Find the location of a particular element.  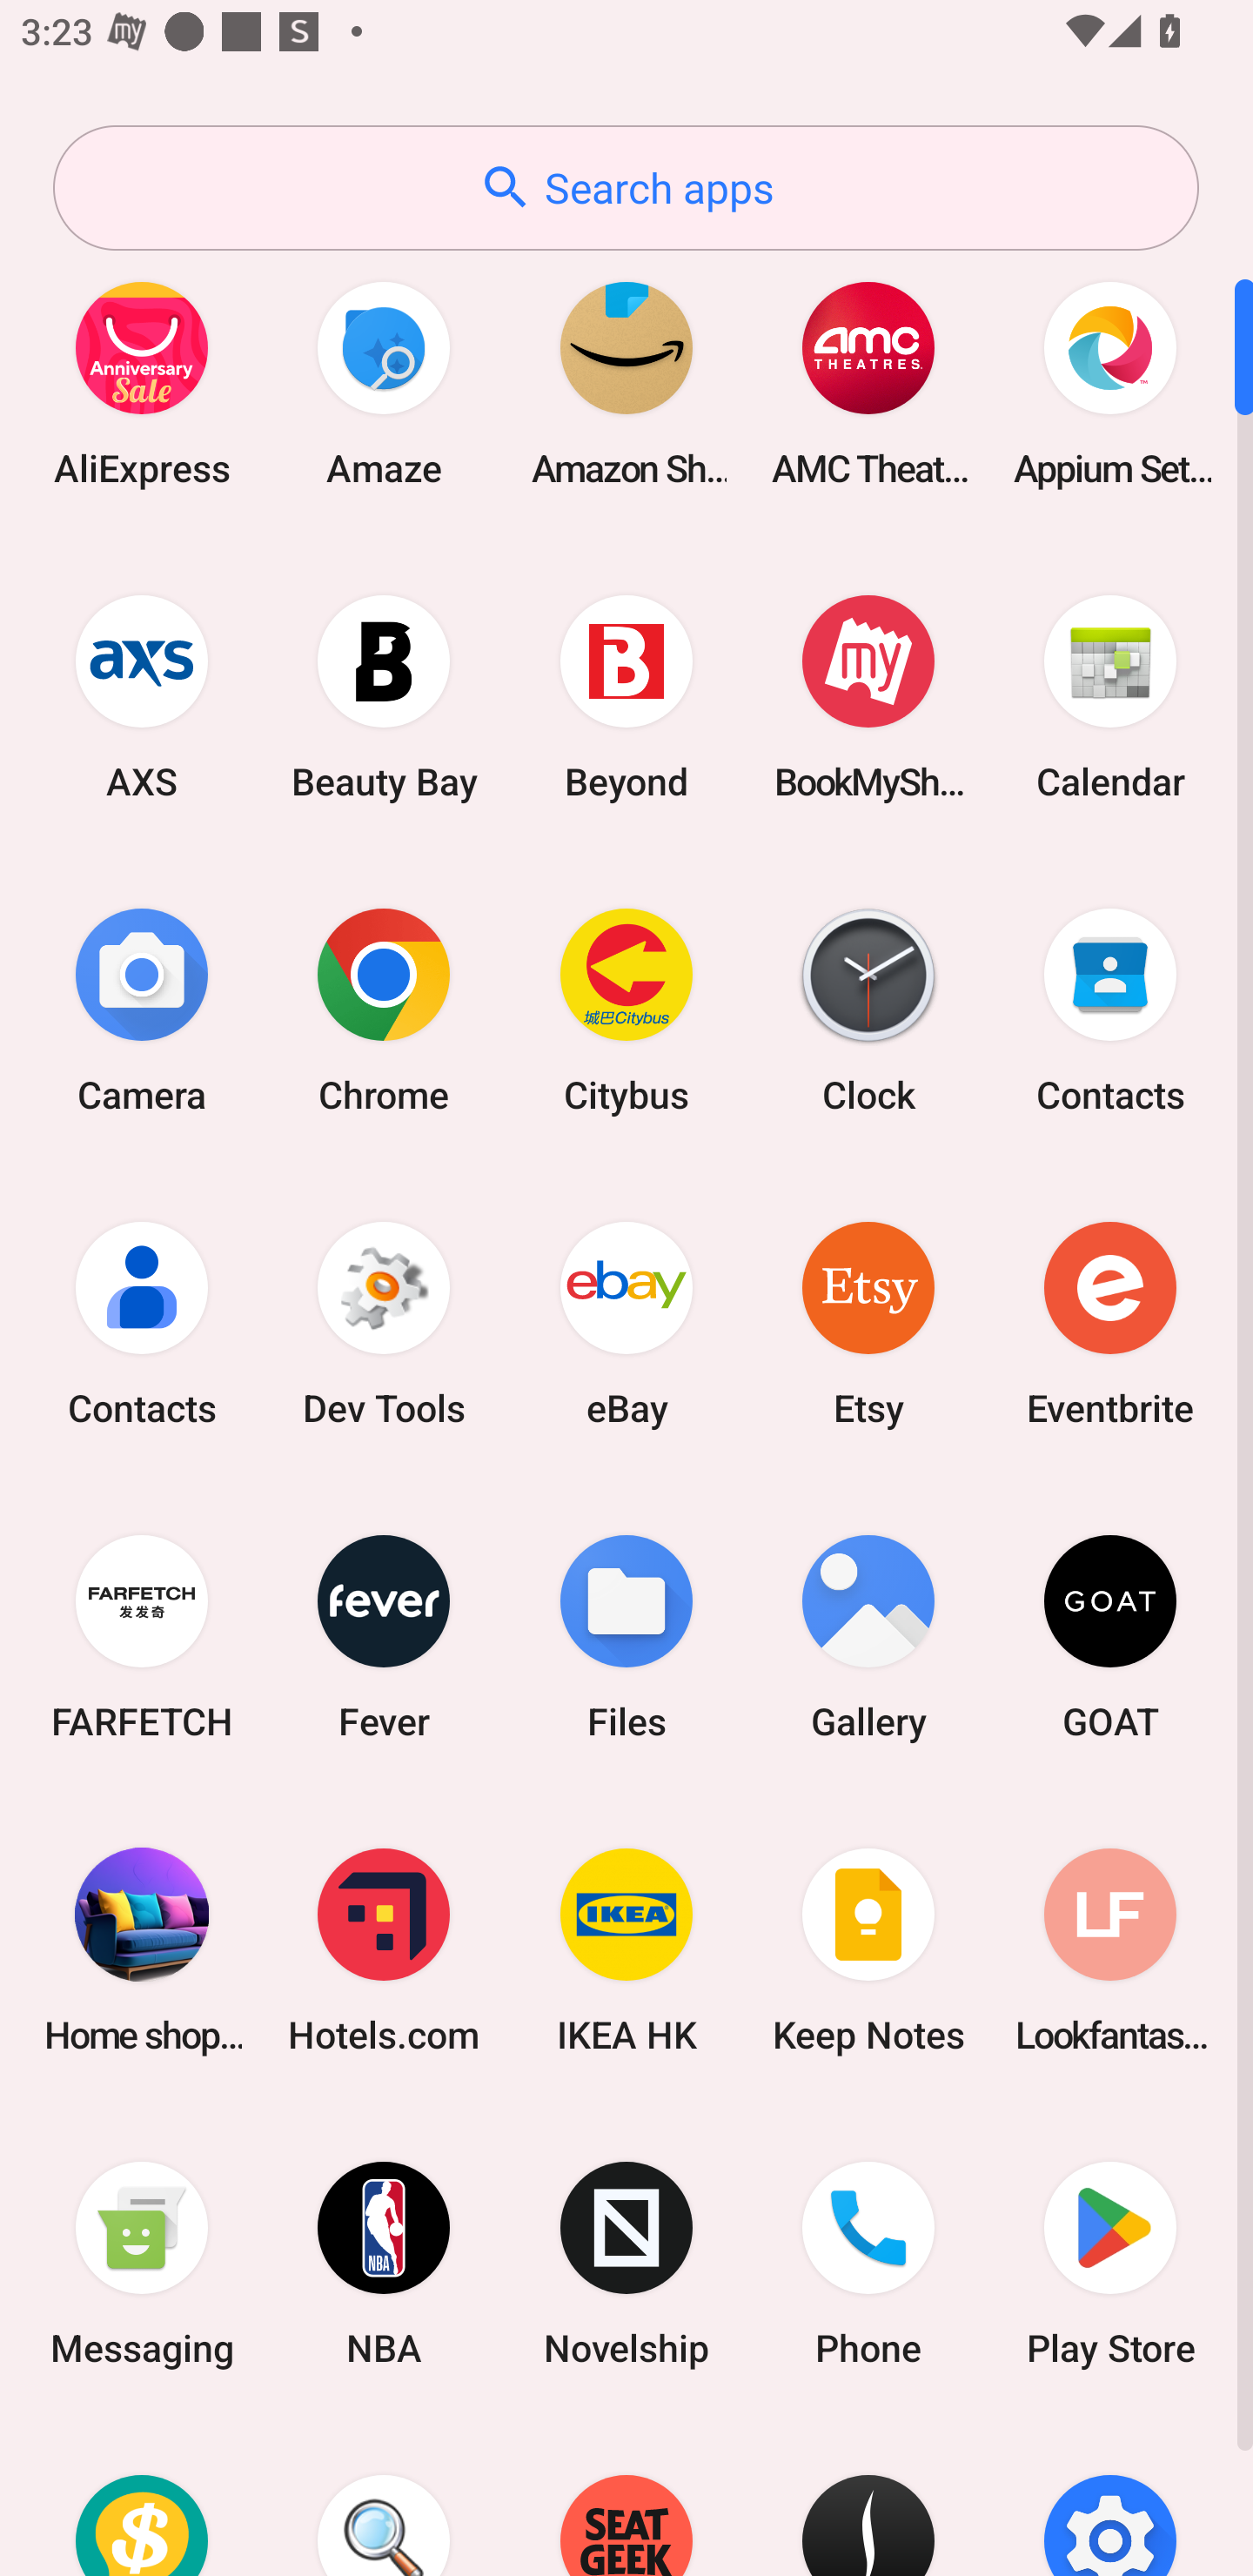

Eventbrite is located at coordinates (1110, 1323).